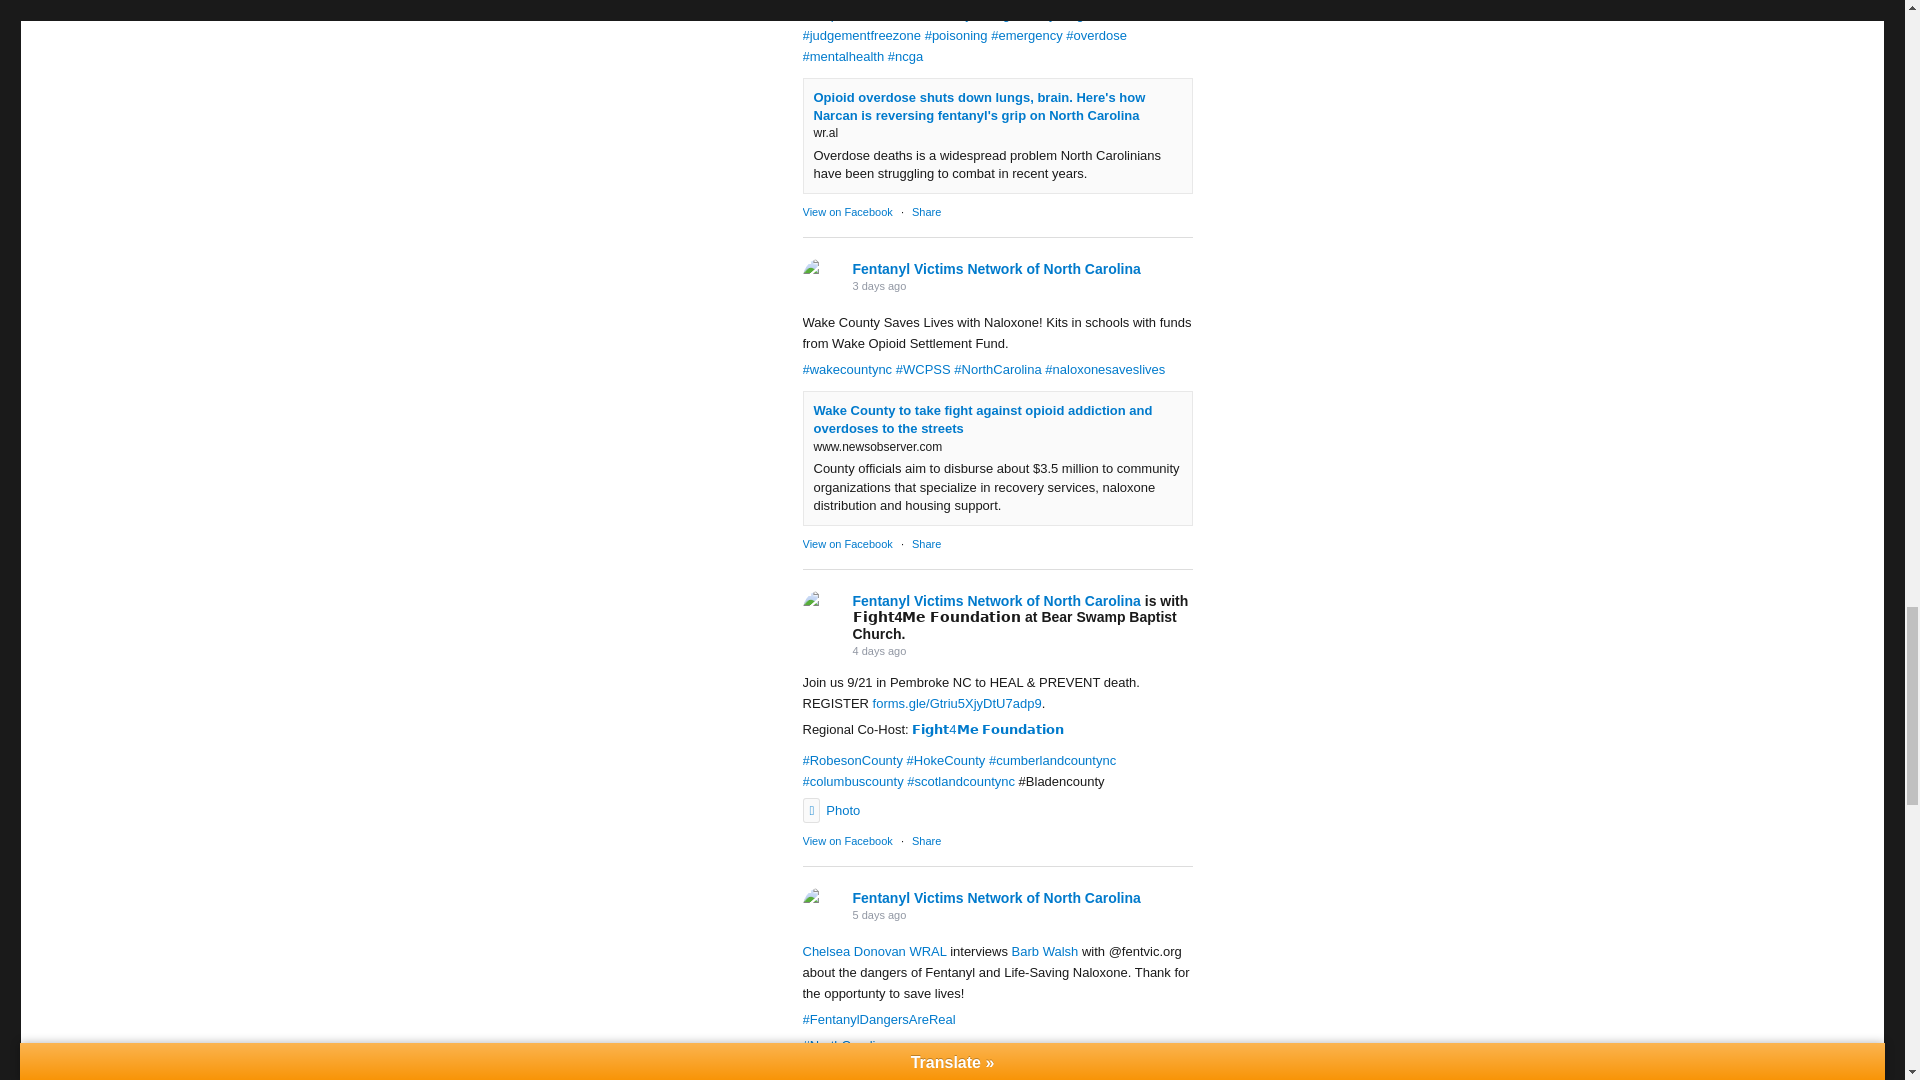 Image resolution: width=1920 pixels, height=1080 pixels. What do you see at coordinates (847, 212) in the screenshot?
I see `View on Facebook` at bounding box center [847, 212].